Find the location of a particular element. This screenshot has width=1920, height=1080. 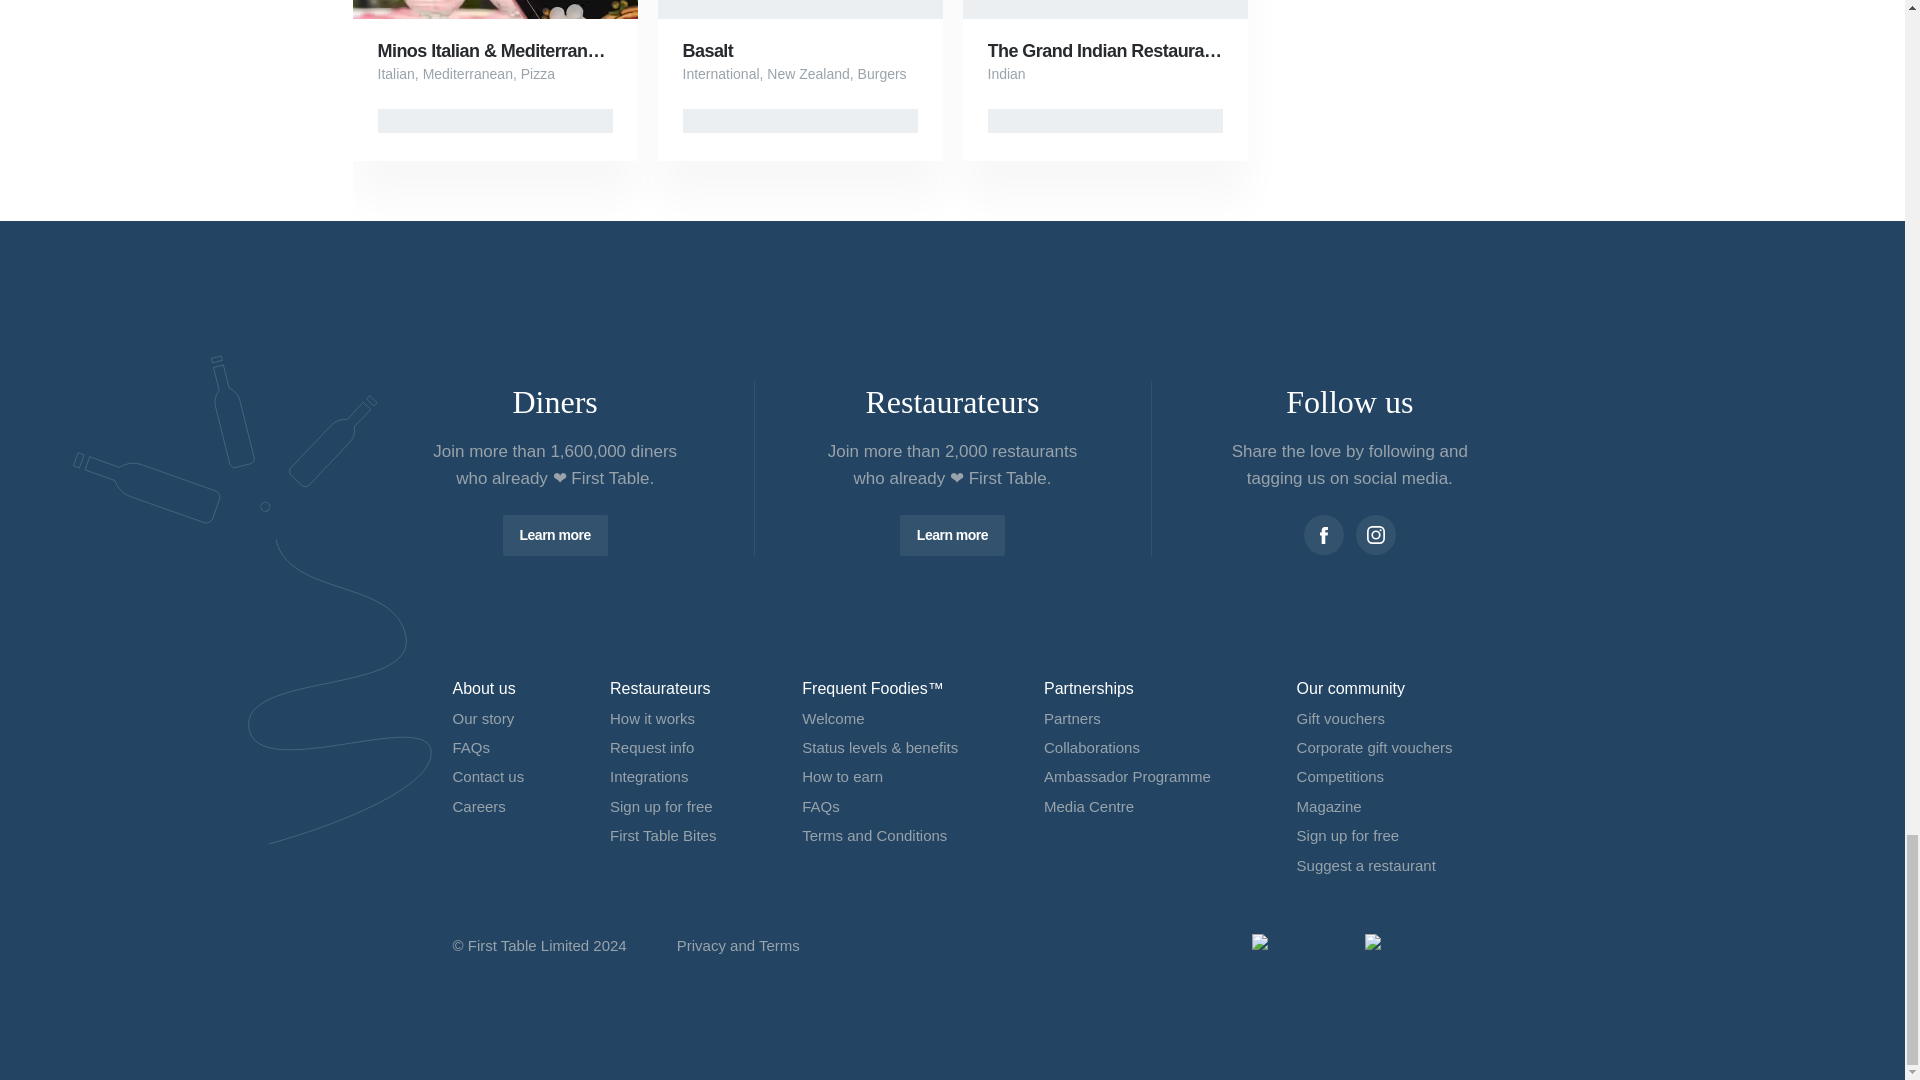

Basalt is located at coordinates (707, 50).